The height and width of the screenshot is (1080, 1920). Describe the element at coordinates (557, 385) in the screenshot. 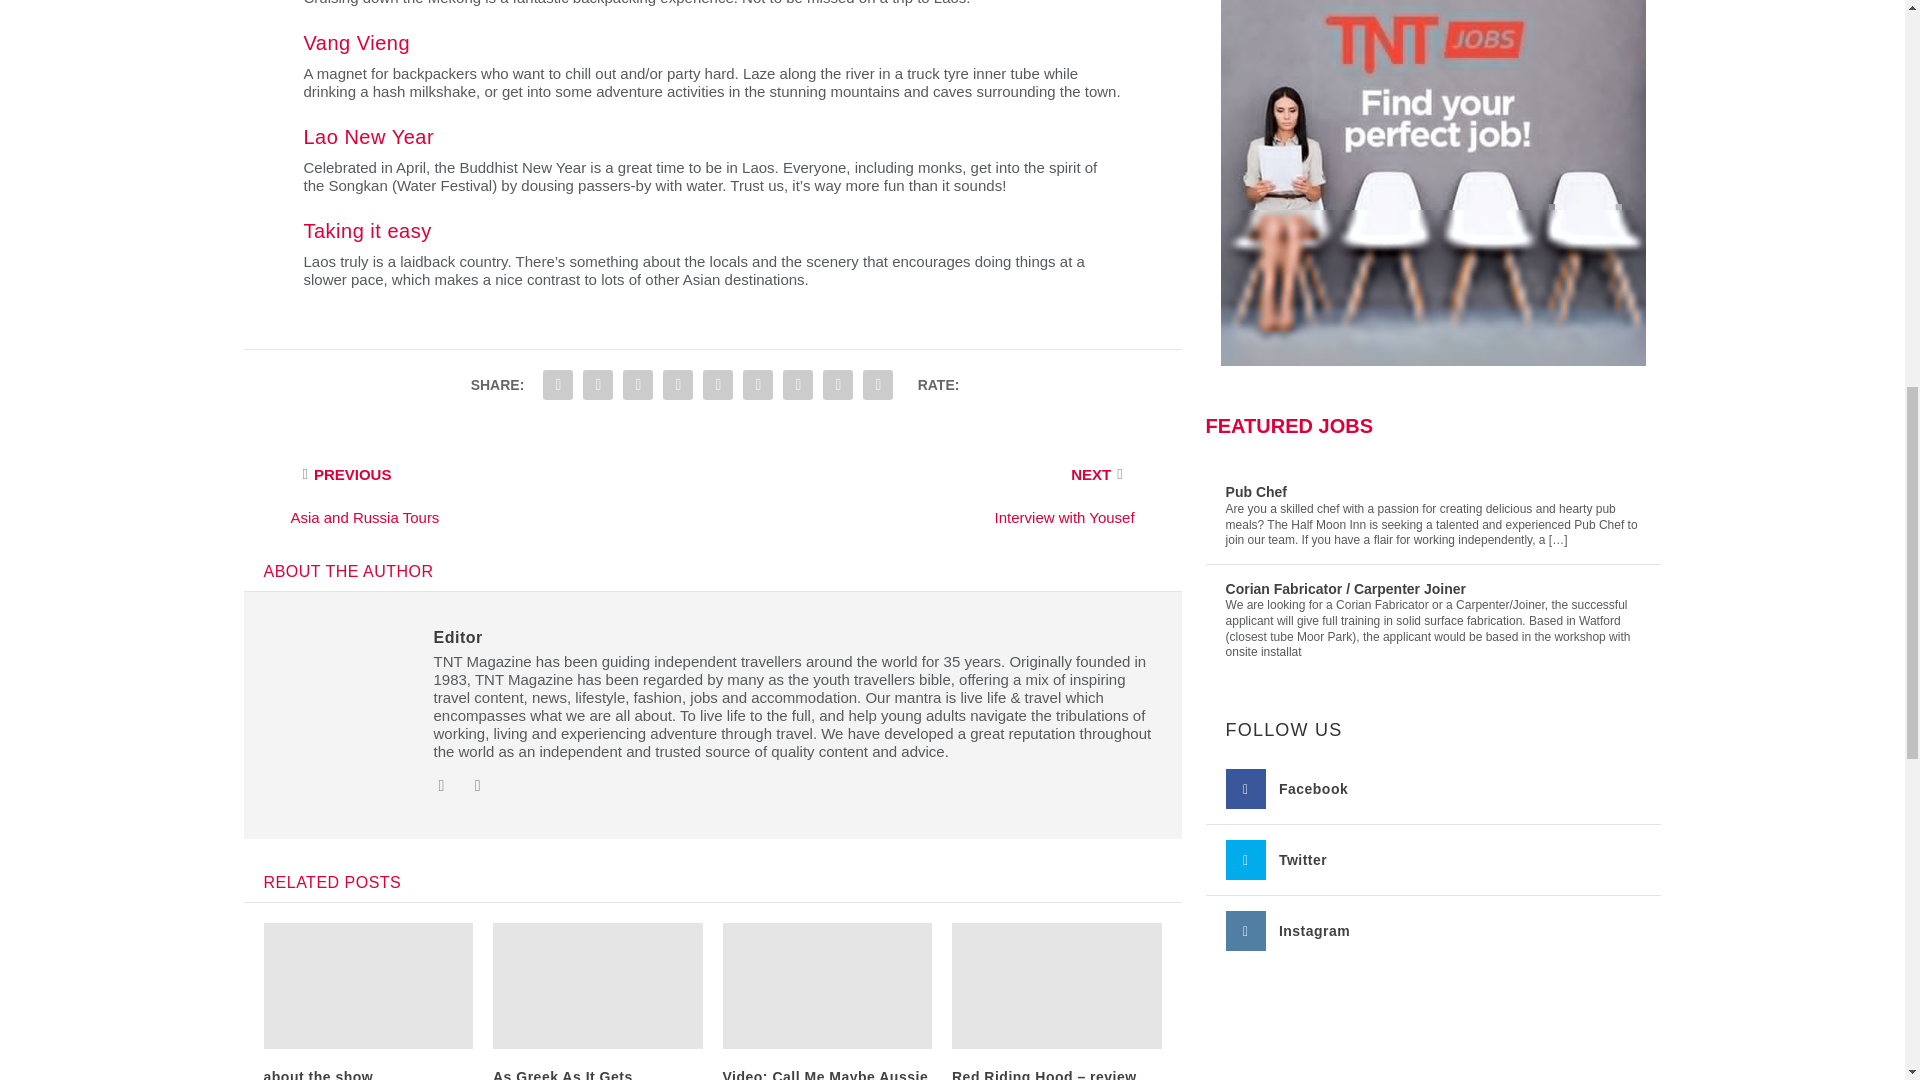

I see `Share "Laos Highlights" via Facebook` at that location.